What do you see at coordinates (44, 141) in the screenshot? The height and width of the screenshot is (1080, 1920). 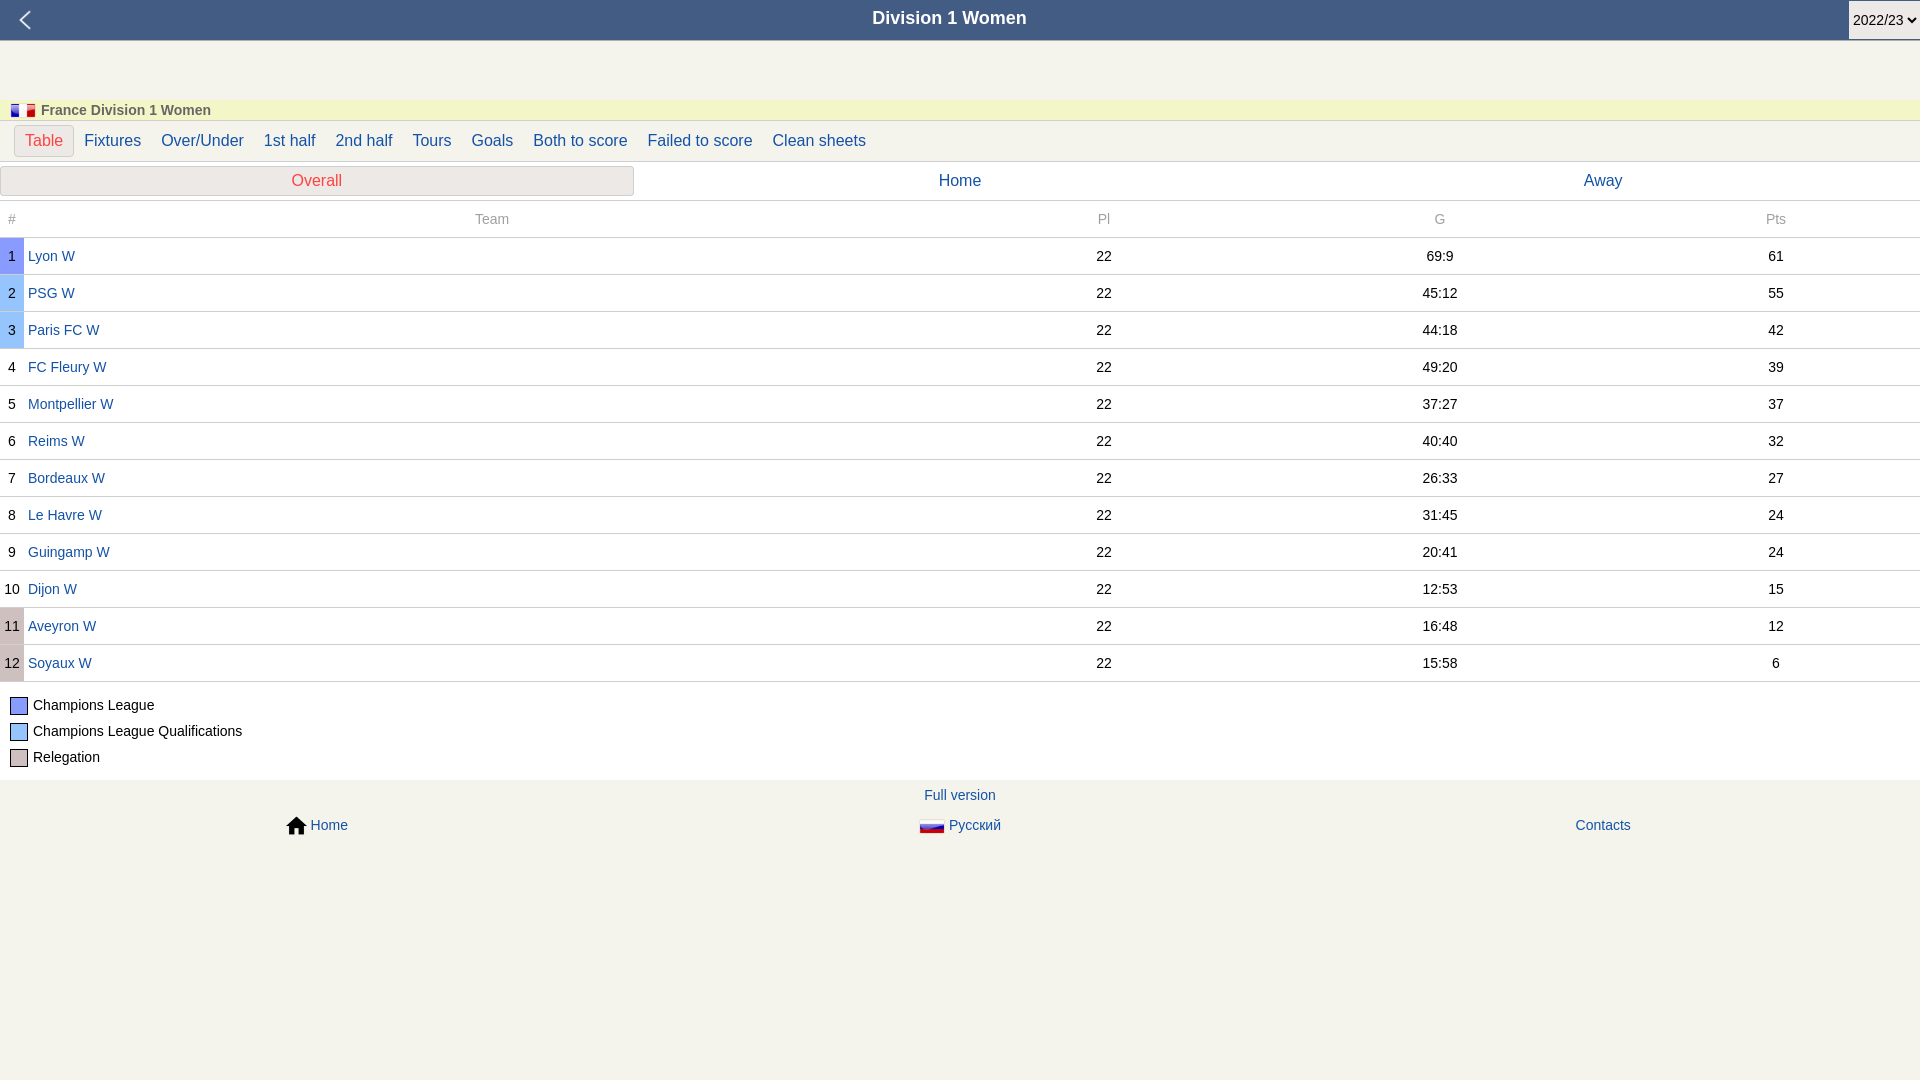 I see `Table` at bounding box center [44, 141].